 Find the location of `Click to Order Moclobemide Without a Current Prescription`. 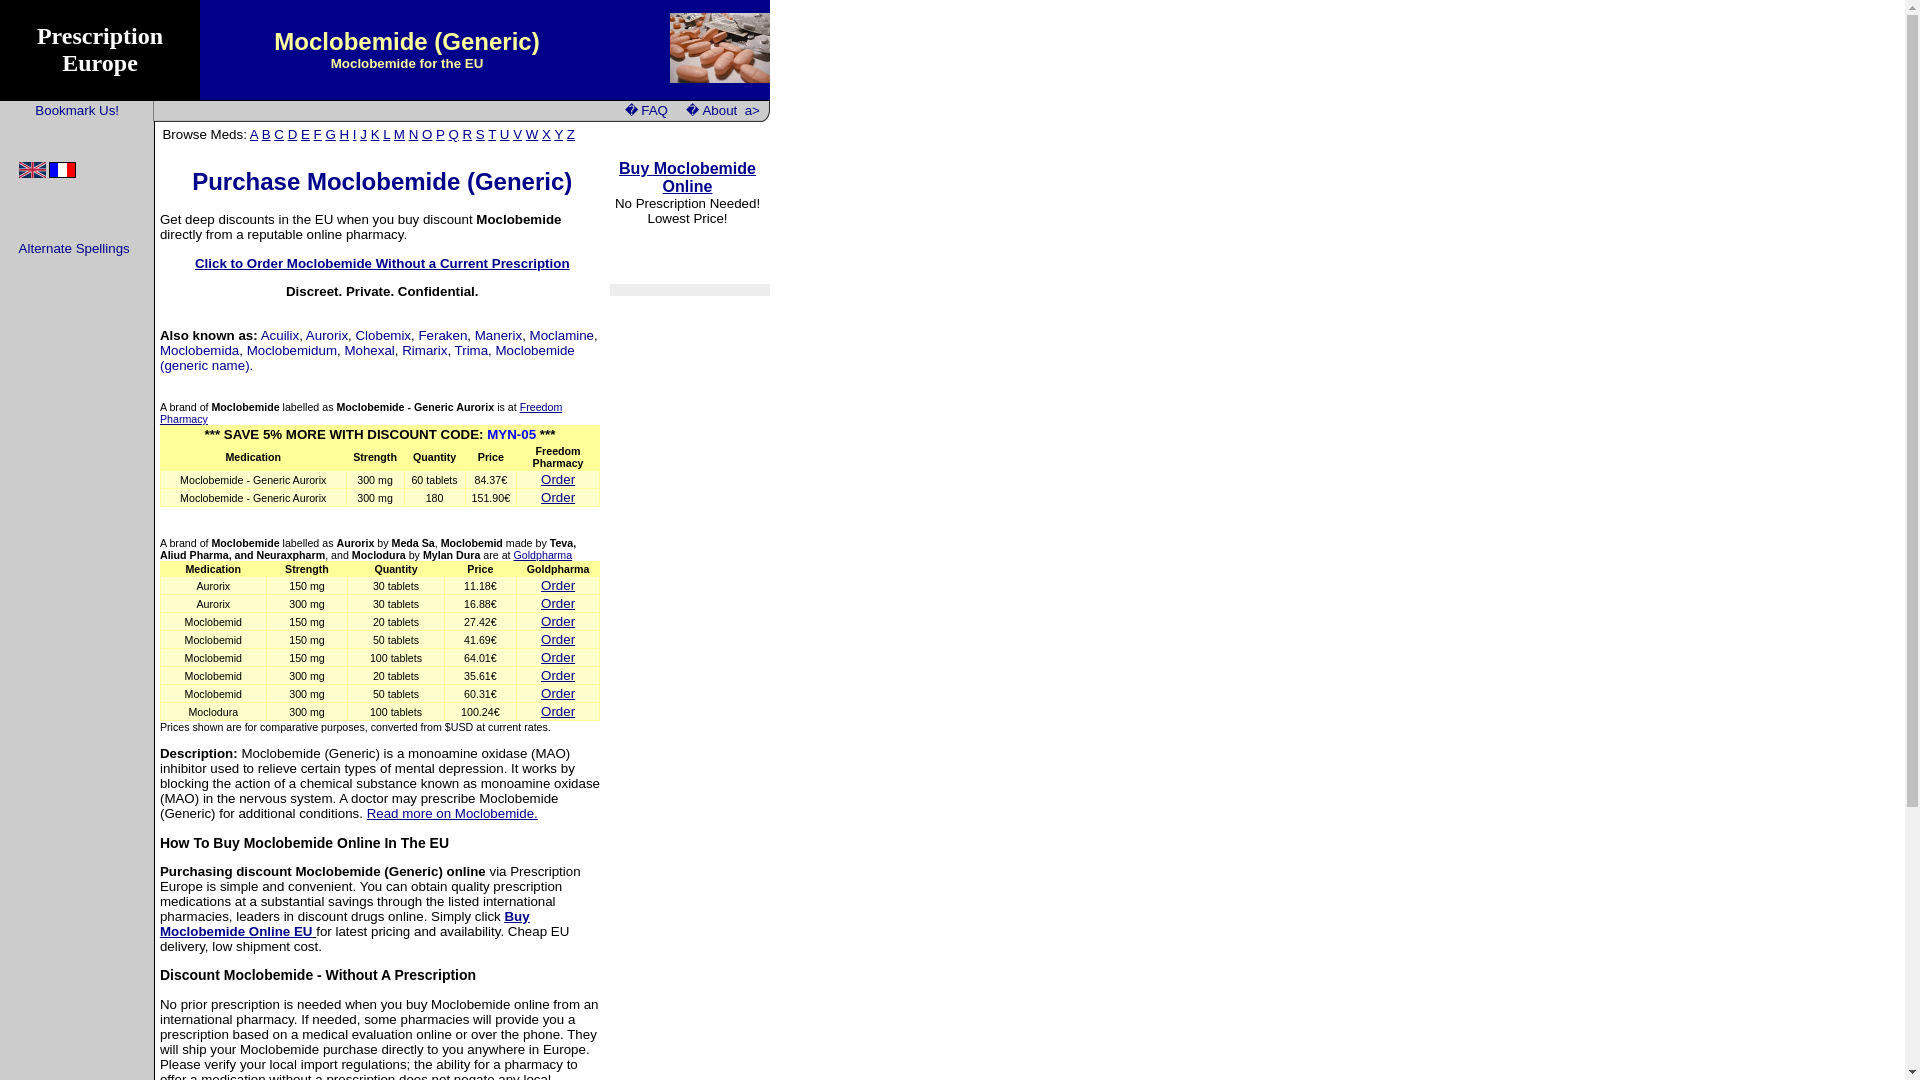

Click to Order Moclobemide Without a Current Prescription is located at coordinates (382, 263).